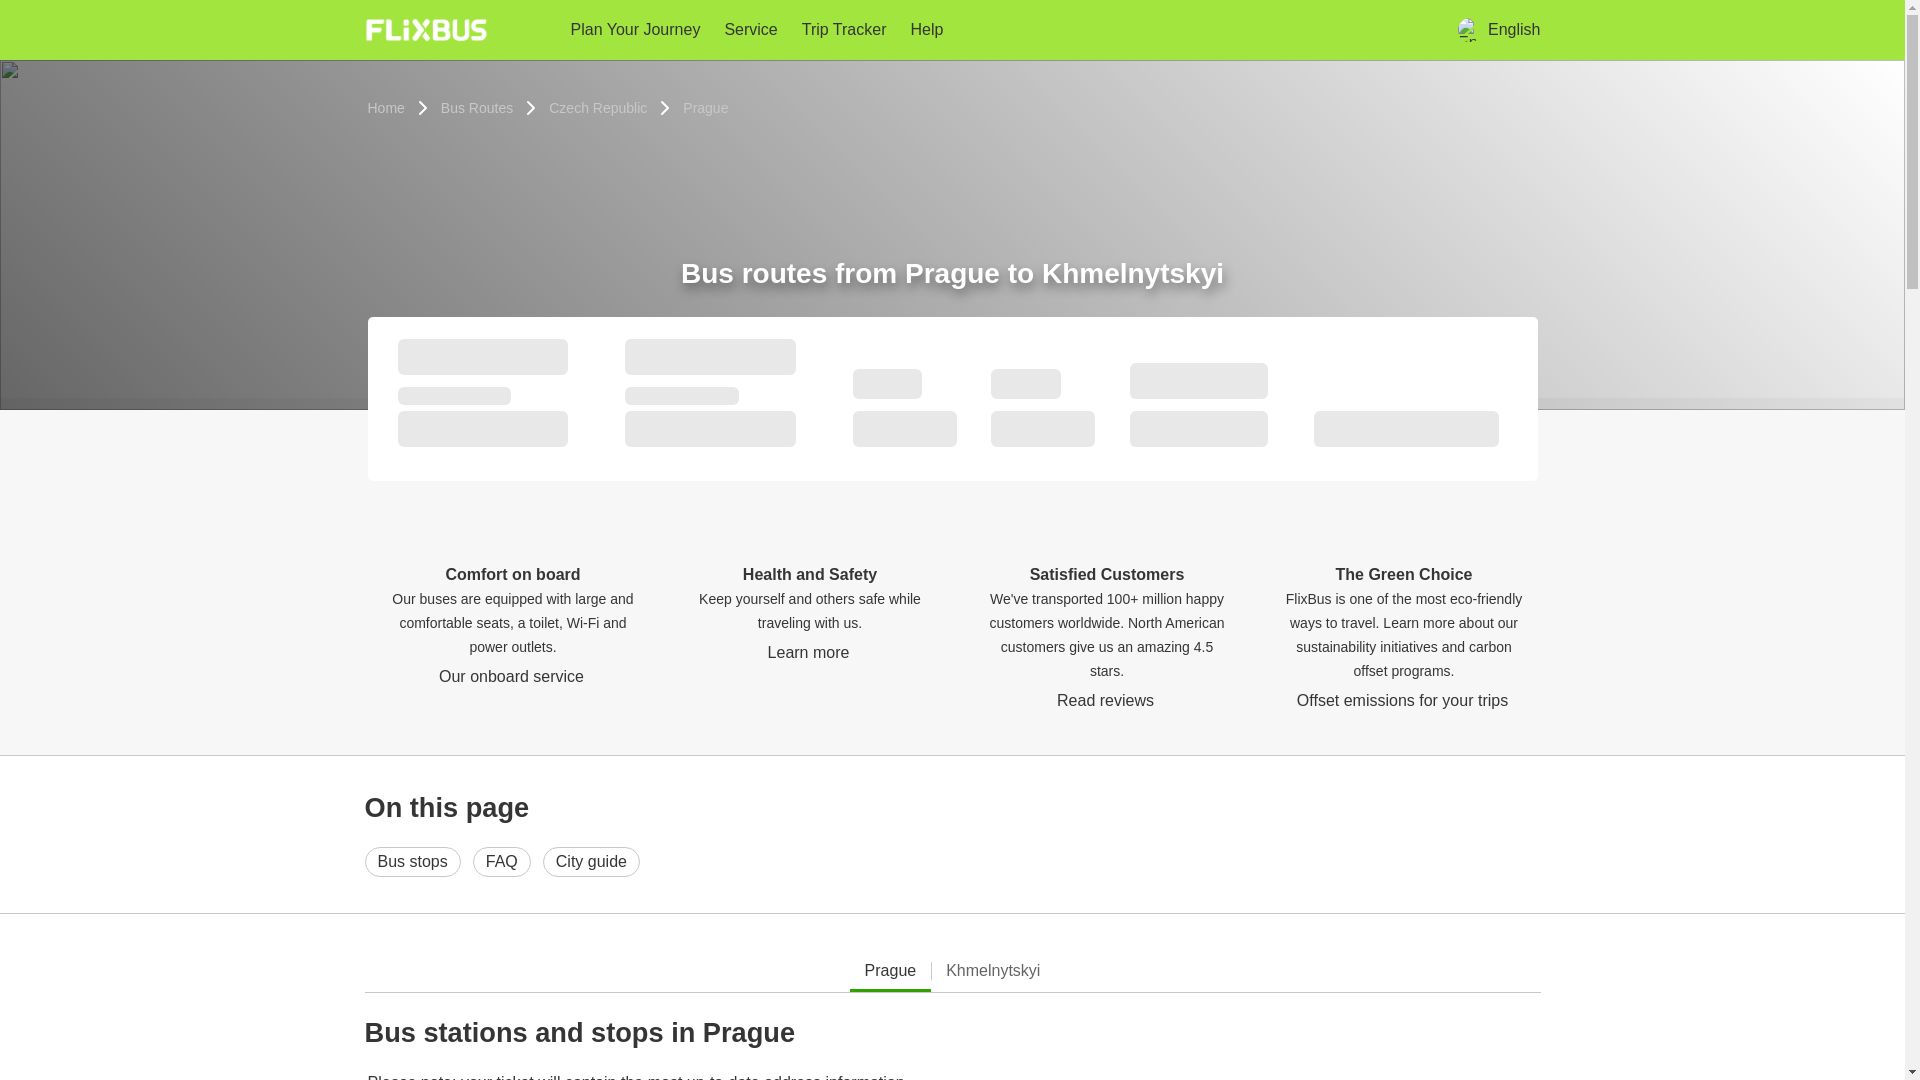 The image size is (1920, 1080). What do you see at coordinates (635, 30) in the screenshot?
I see `Plan Your Journey` at bounding box center [635, 30].